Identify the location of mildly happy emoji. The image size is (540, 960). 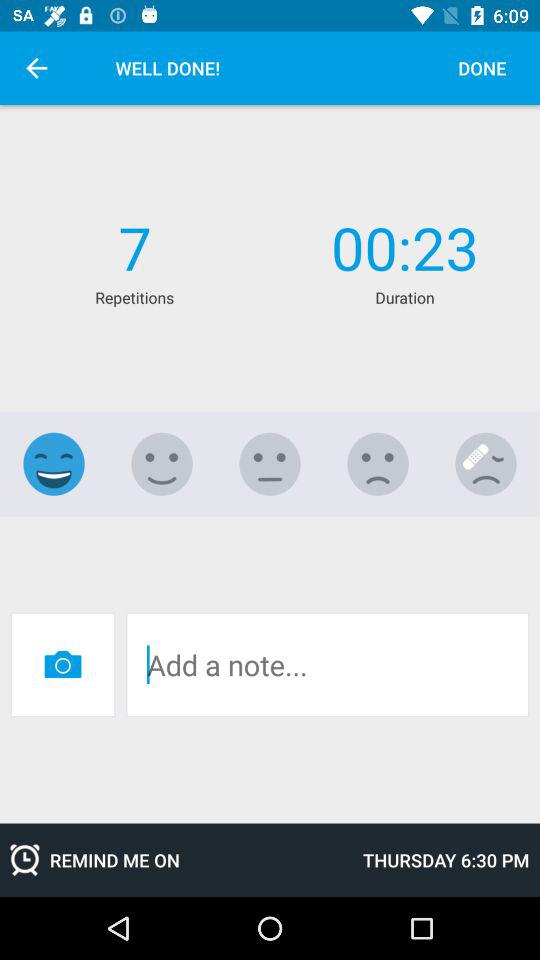
(162, 464).